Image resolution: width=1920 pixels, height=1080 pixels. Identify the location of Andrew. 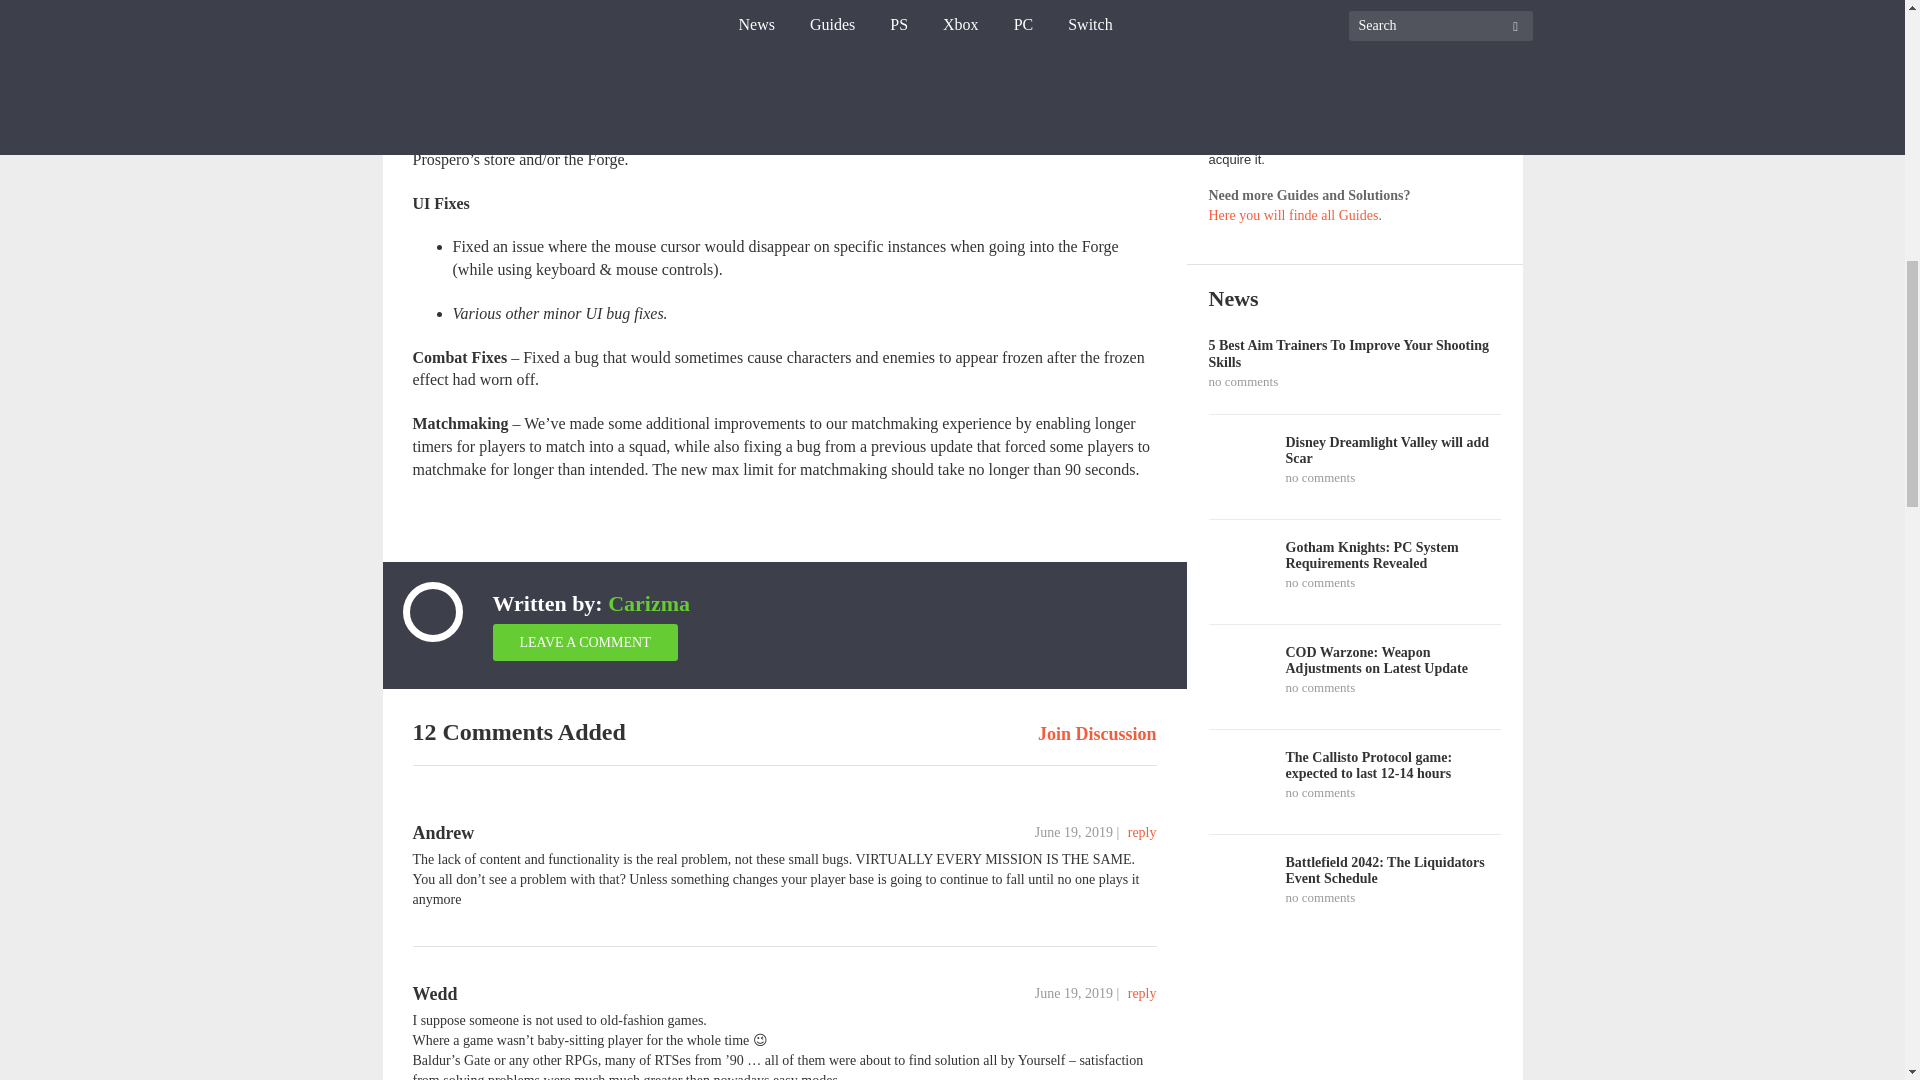
(443, 832).